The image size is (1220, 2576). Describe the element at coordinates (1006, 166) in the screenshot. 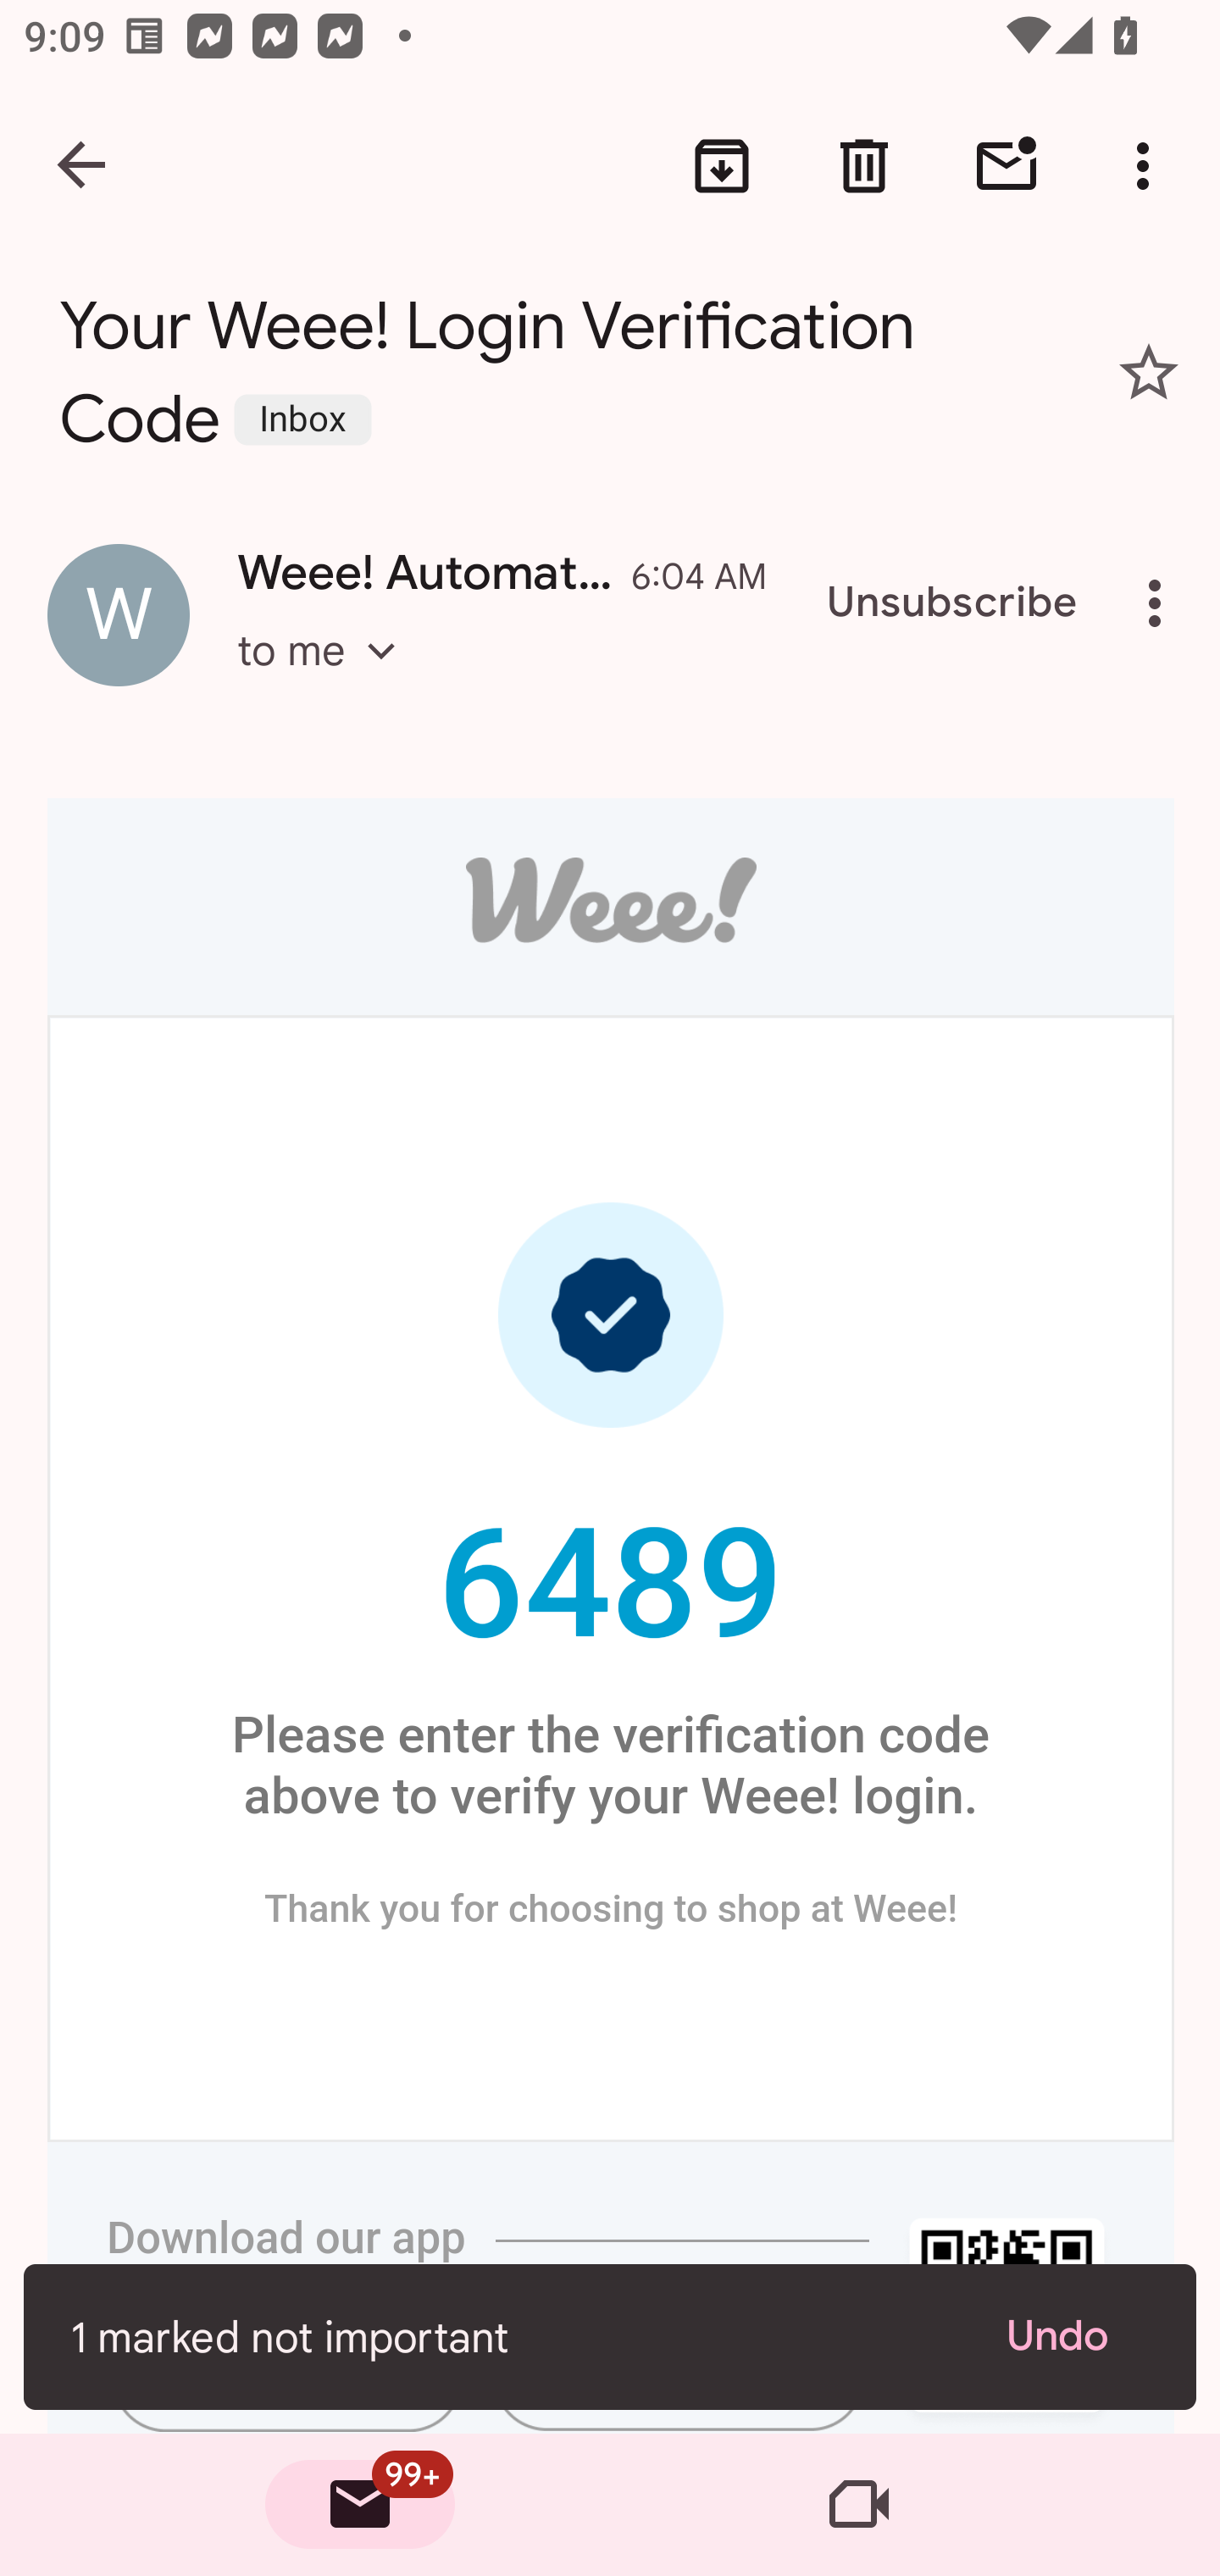

I see `Mark unread` at that location.